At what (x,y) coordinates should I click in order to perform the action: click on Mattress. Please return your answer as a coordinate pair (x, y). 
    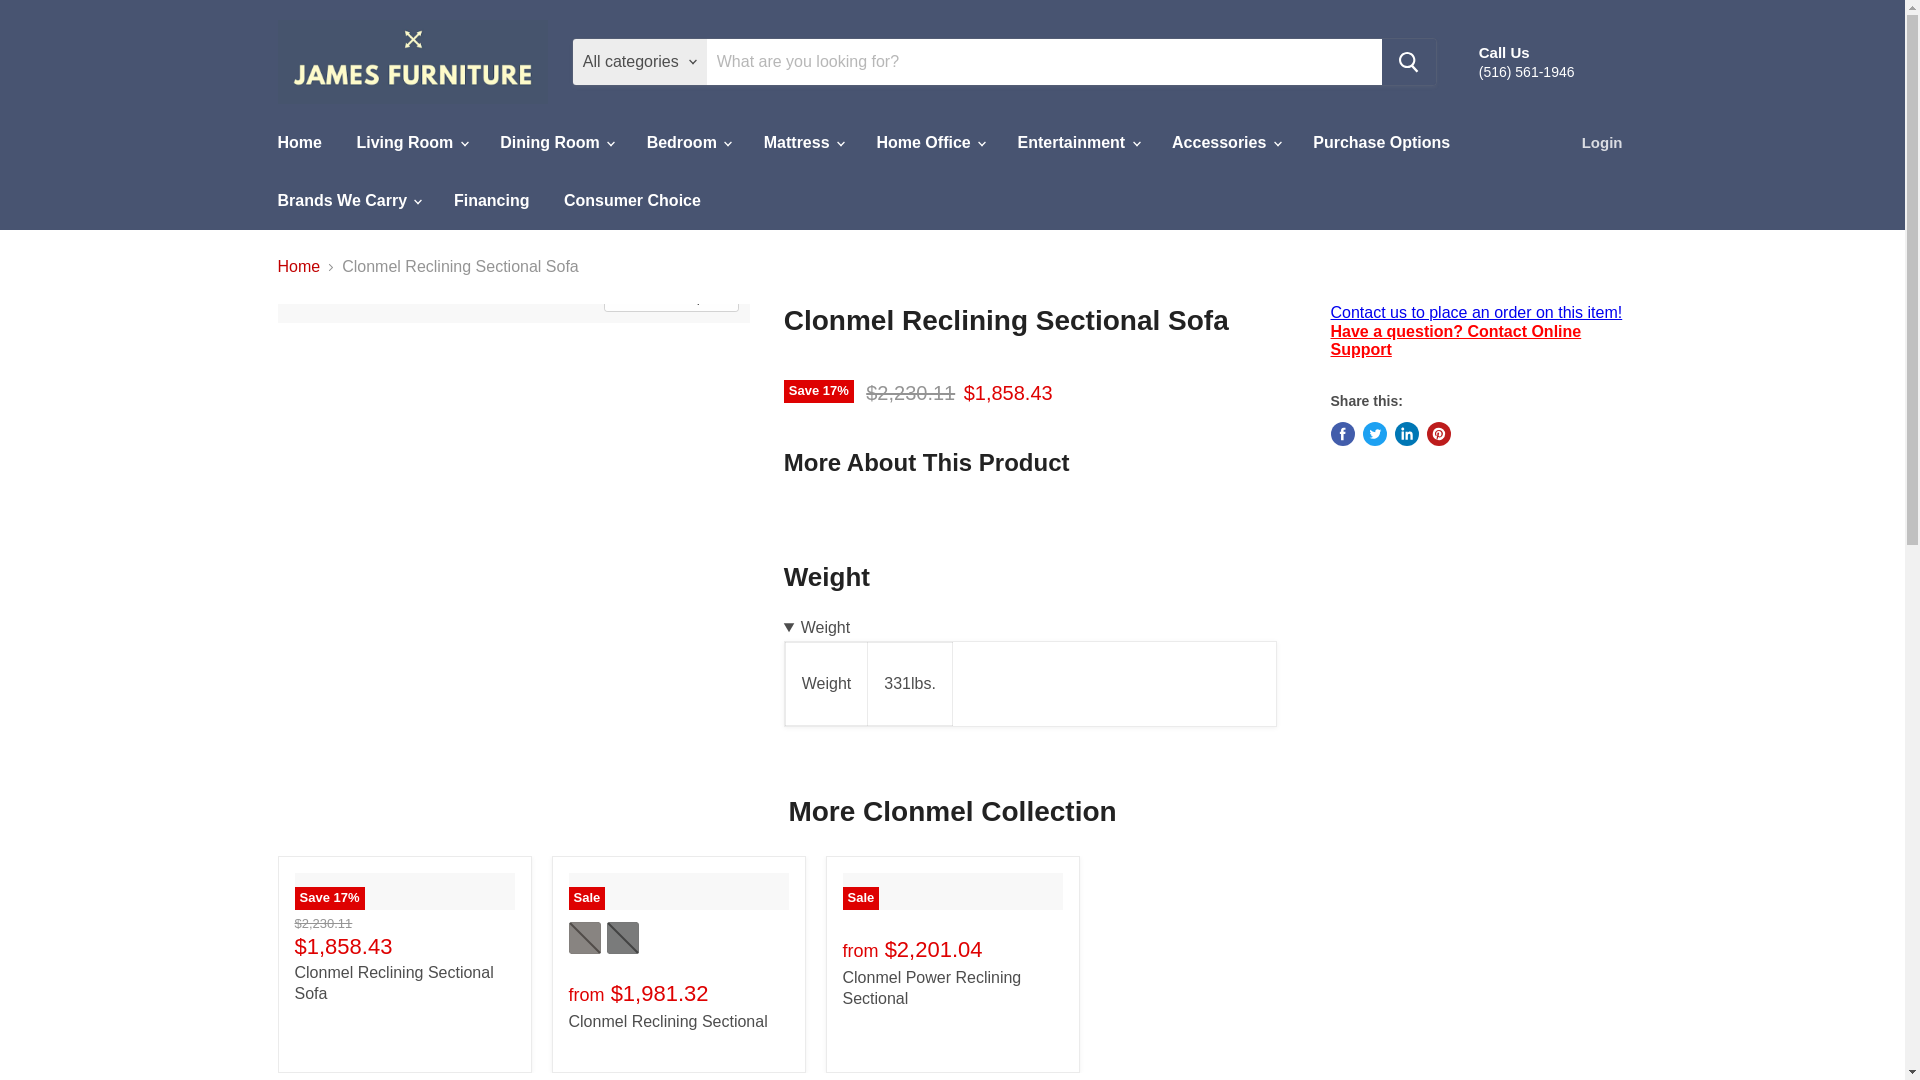
    Looking at the image, I should click on (802, 143).